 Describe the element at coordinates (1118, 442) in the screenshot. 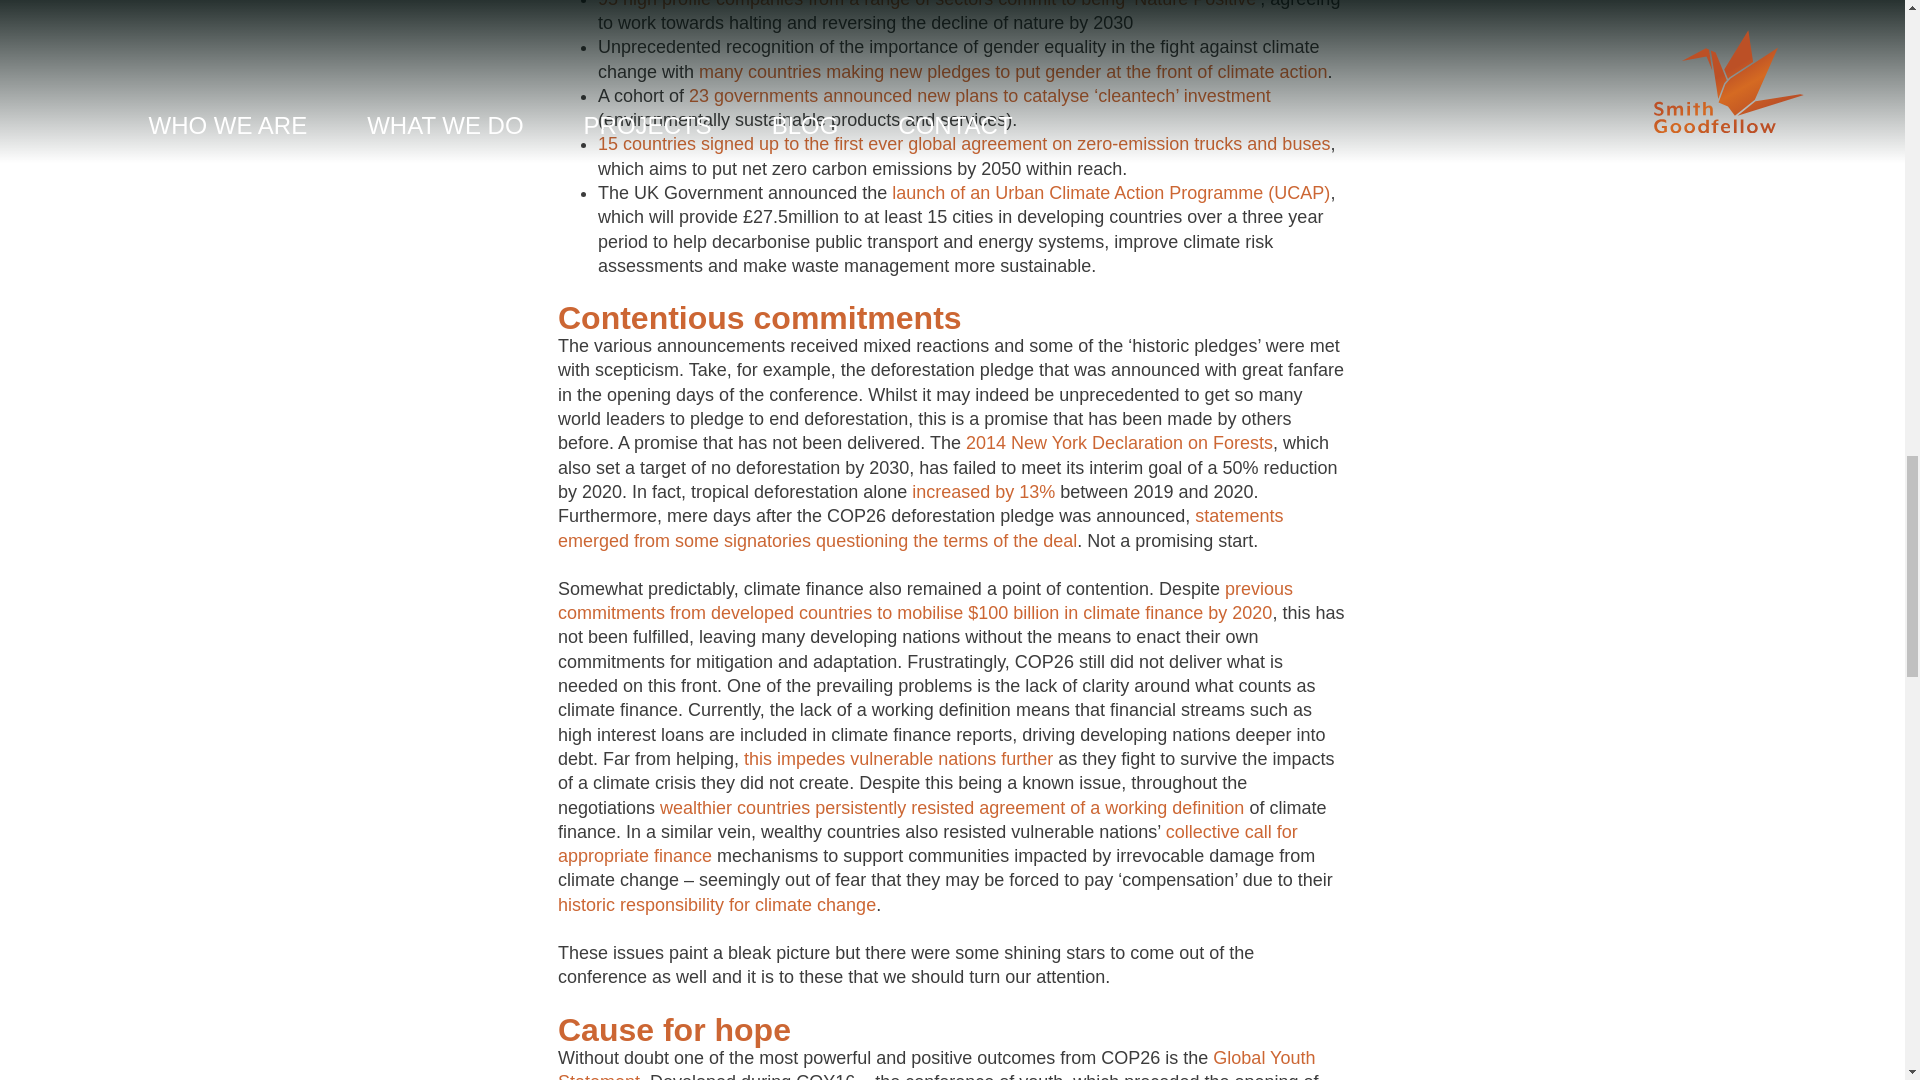

I see `2014 New York Declaration on Forests` at that location.